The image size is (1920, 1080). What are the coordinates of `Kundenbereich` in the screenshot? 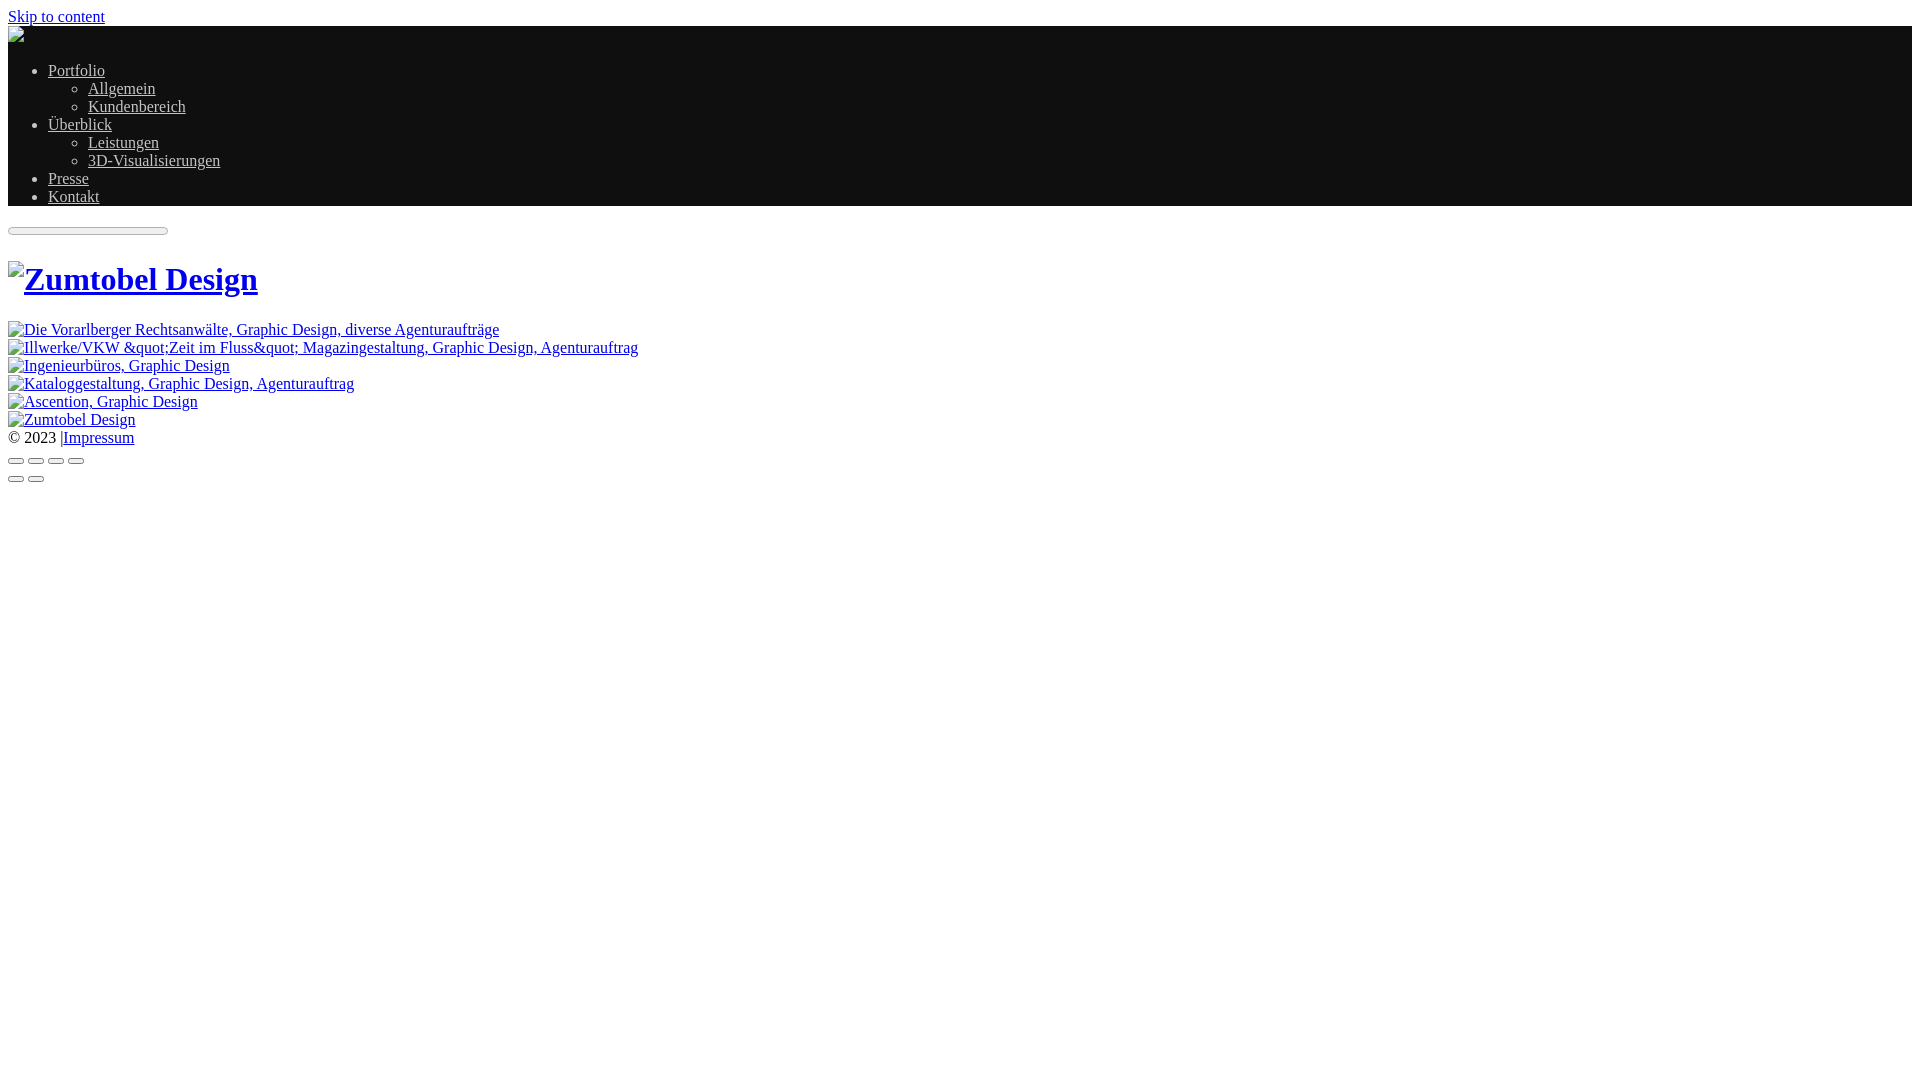 It's located at (137, 106).